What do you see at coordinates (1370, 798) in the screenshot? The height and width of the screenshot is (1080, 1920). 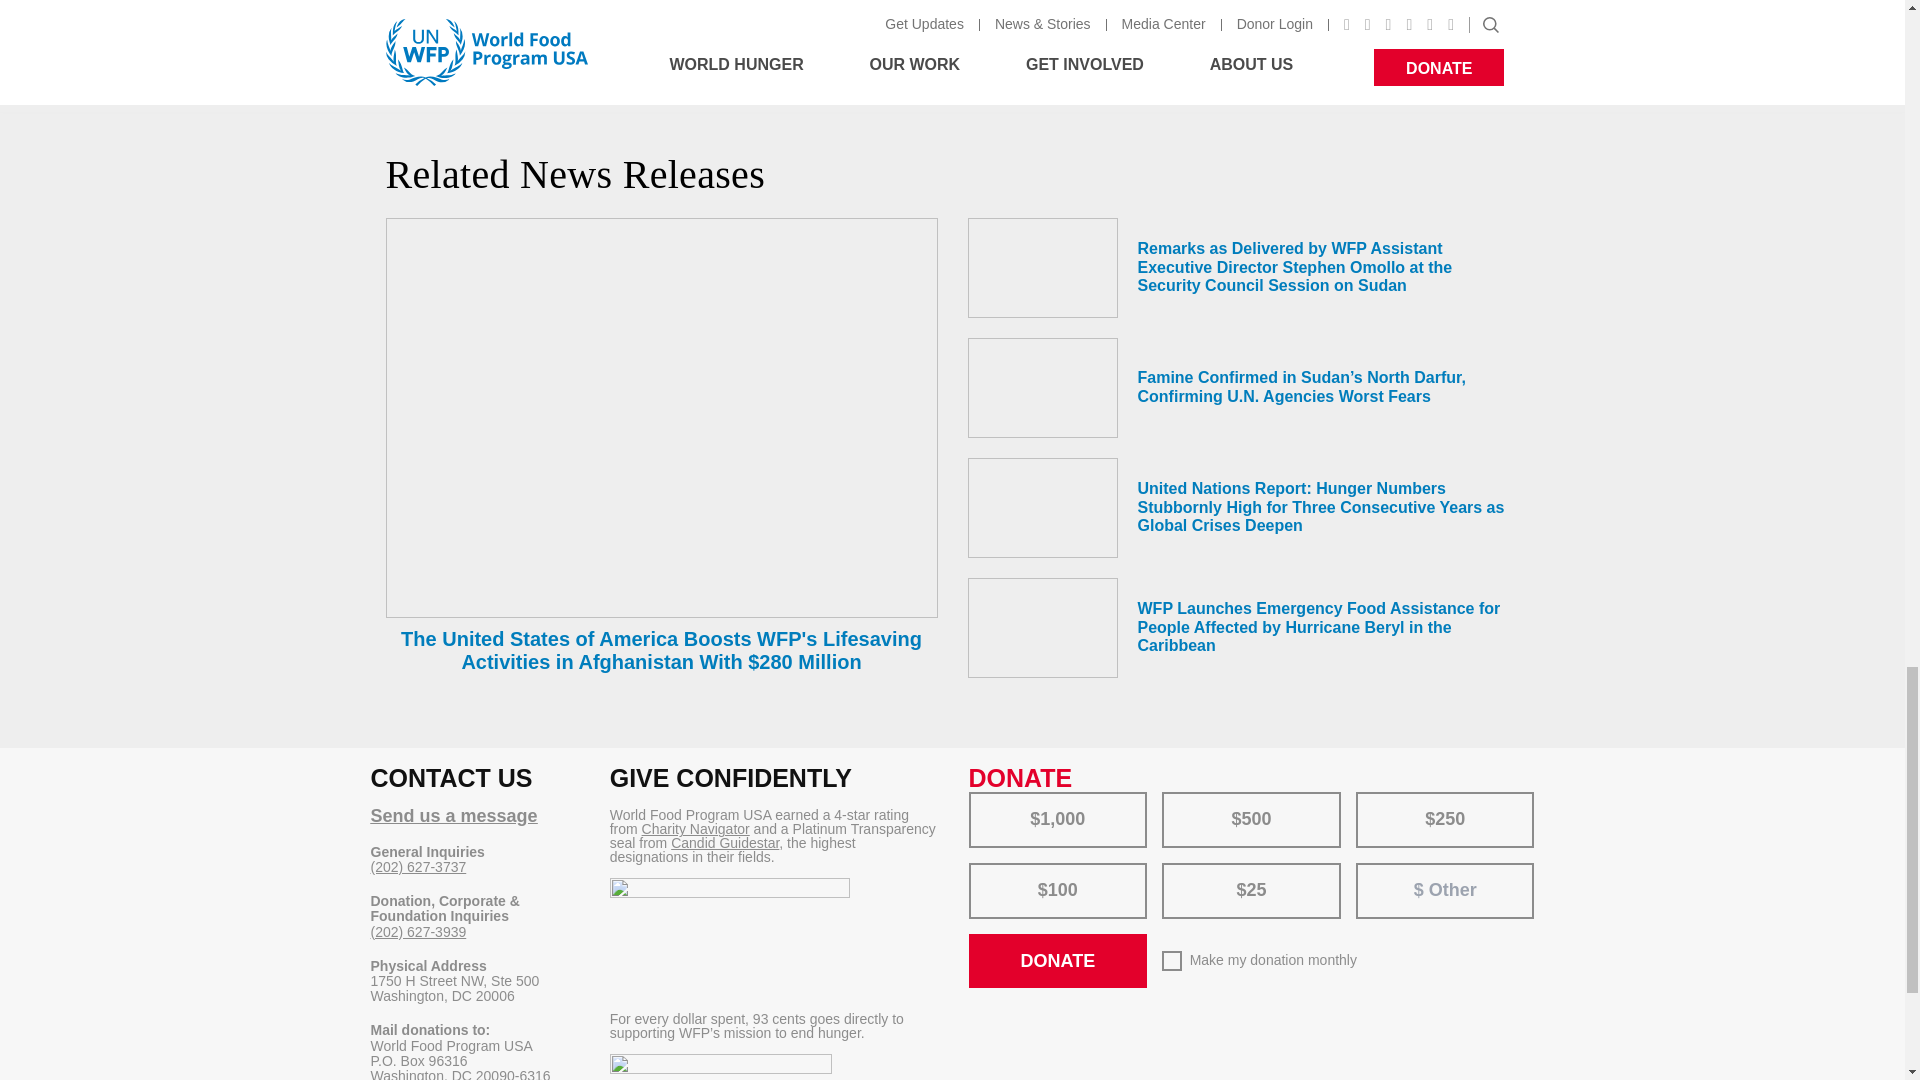 I see `250` at bounding box center [1370, 798].